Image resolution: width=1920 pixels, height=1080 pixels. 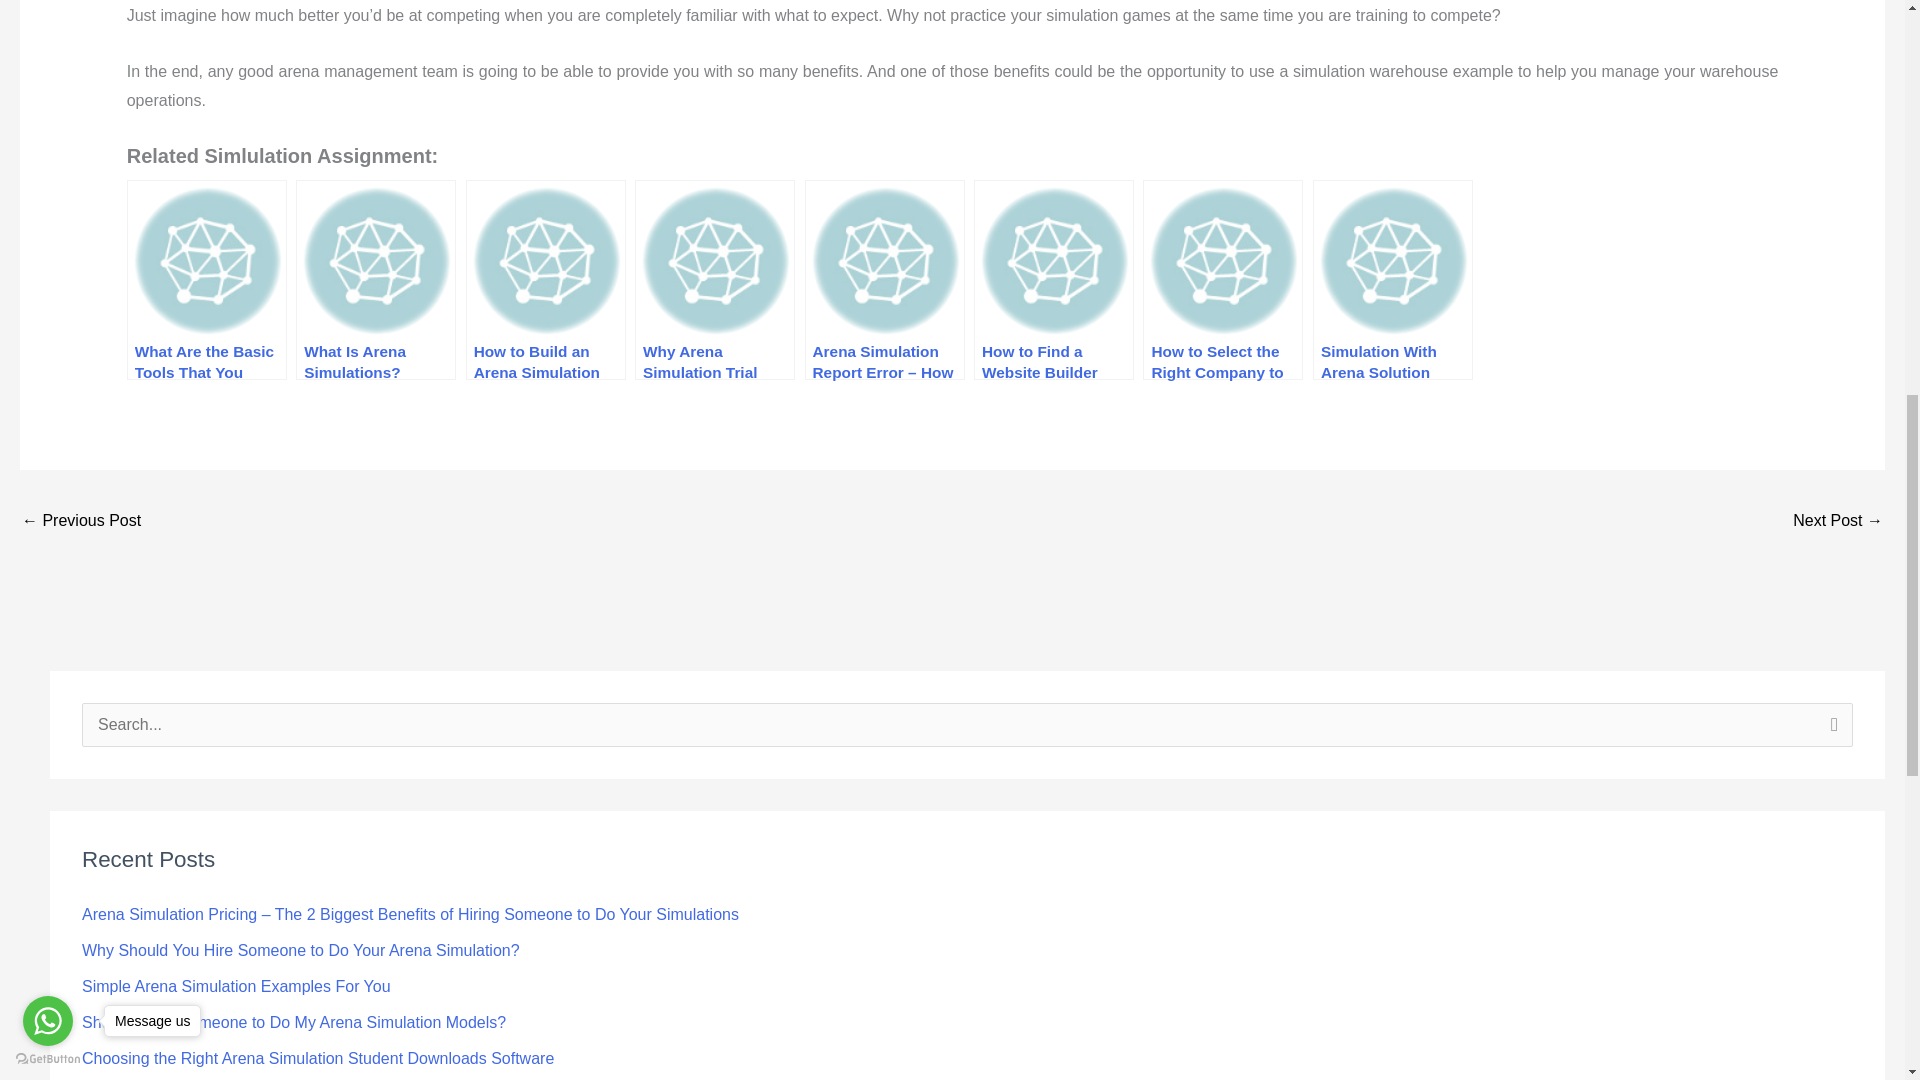 I want to click on Should I Hire Someone to Do My Arena Simulation Models?, so click(x=294, y=1022).